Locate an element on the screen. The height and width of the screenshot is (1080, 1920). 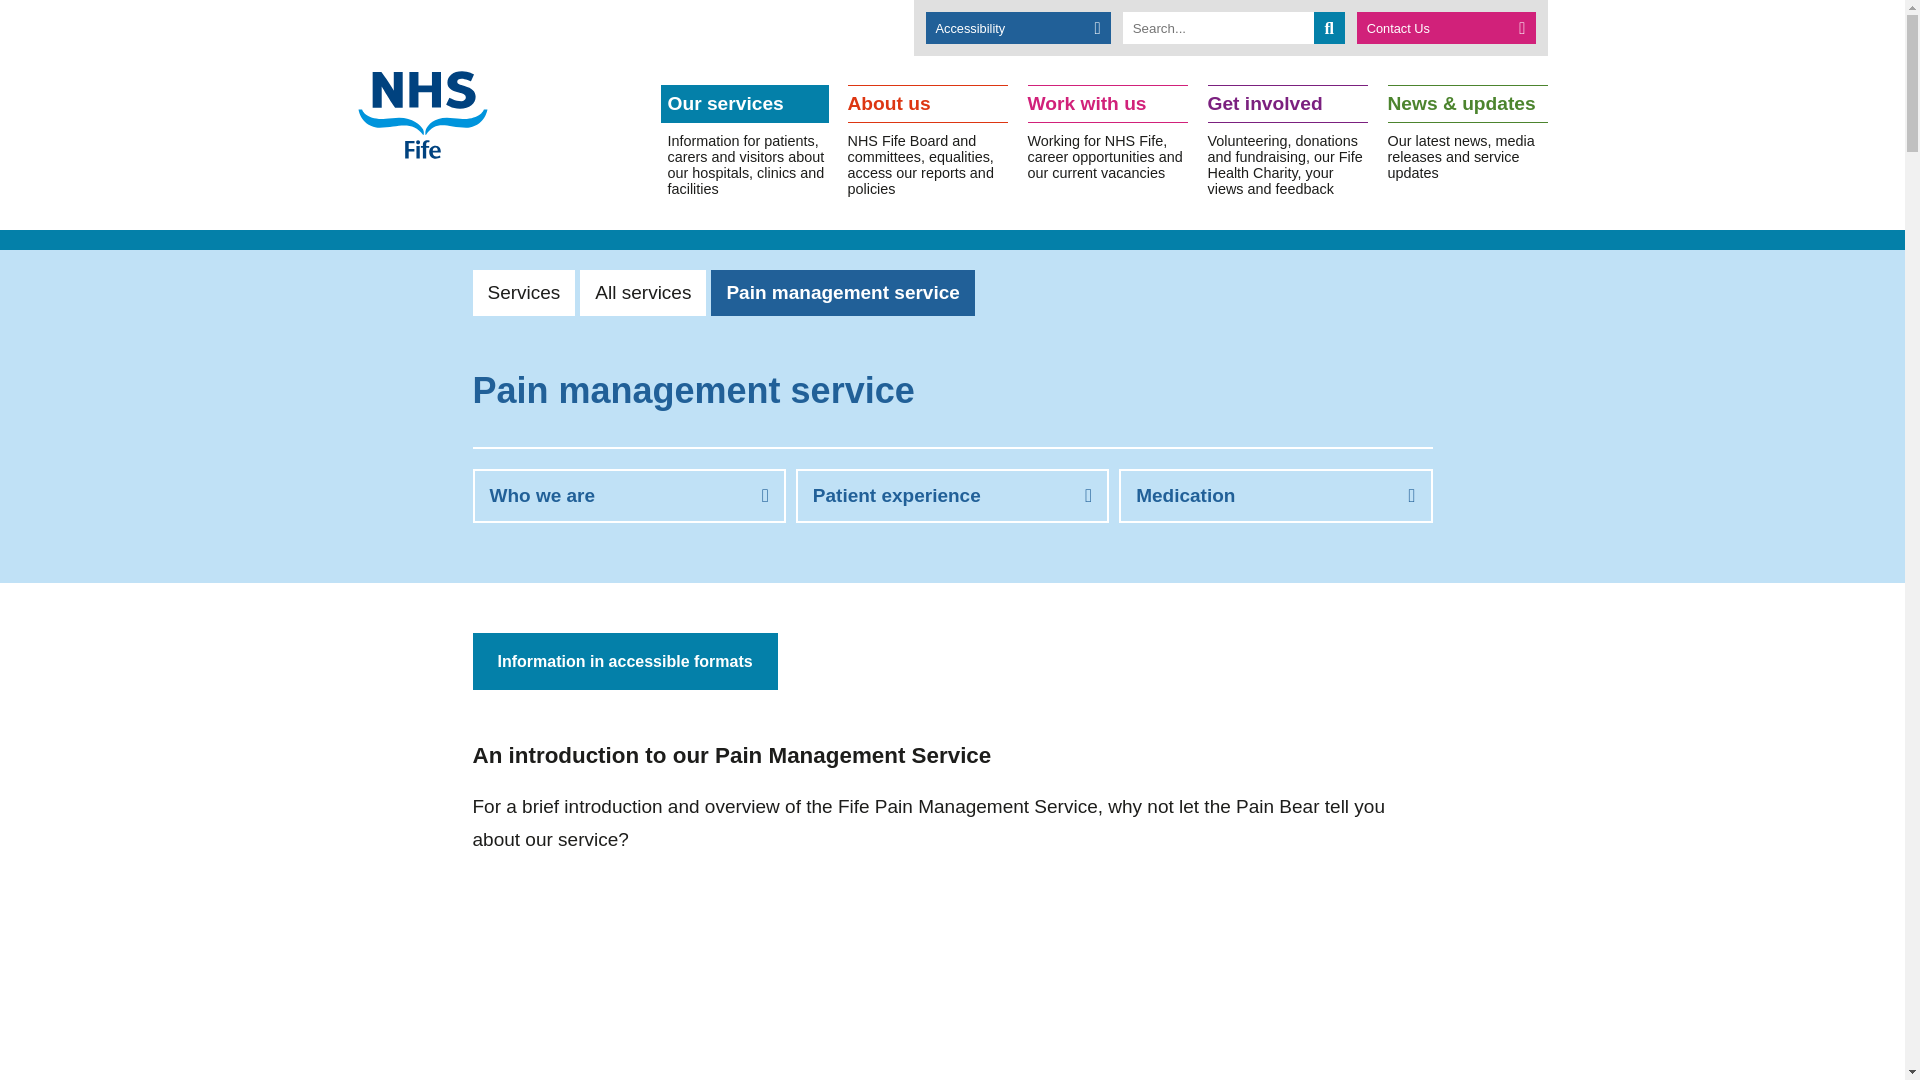
Patient experience is located at coordinates (952, 495).